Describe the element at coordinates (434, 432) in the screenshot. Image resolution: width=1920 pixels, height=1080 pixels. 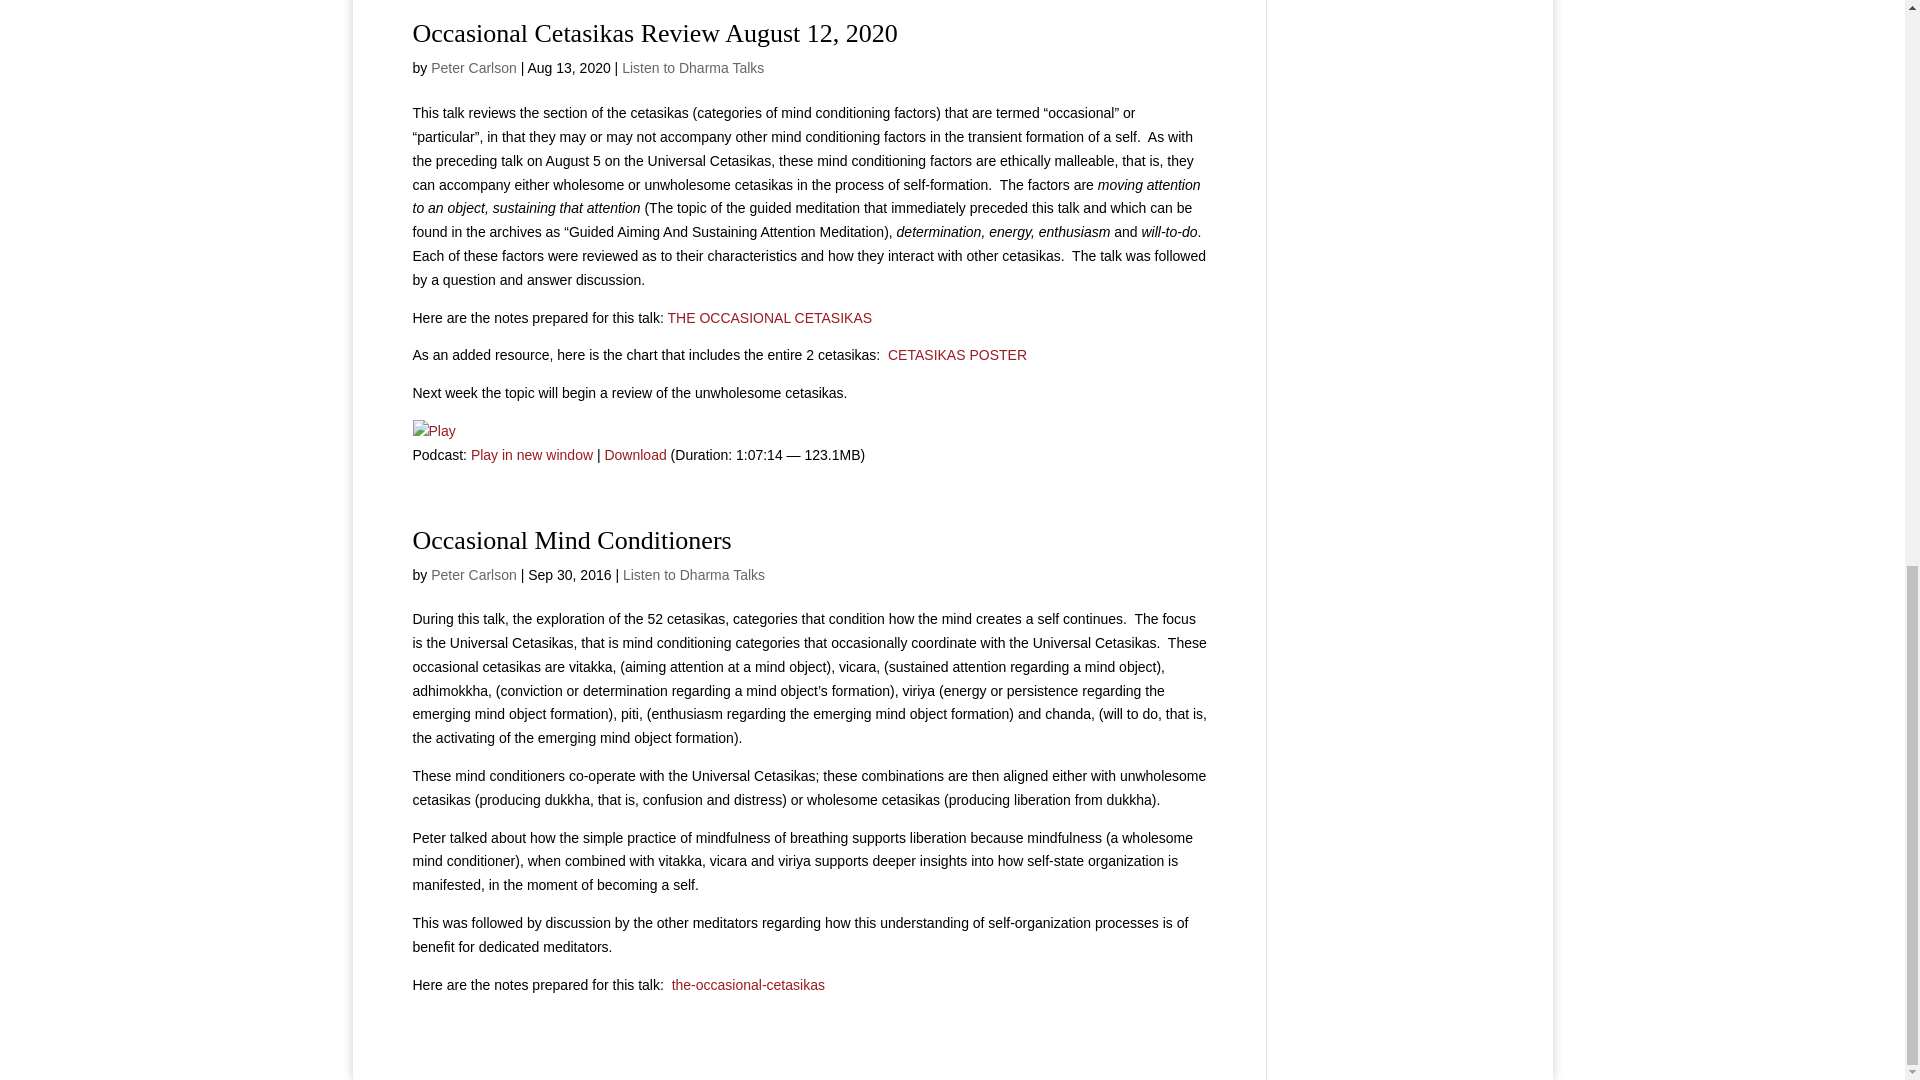
I see `Play` at that location.